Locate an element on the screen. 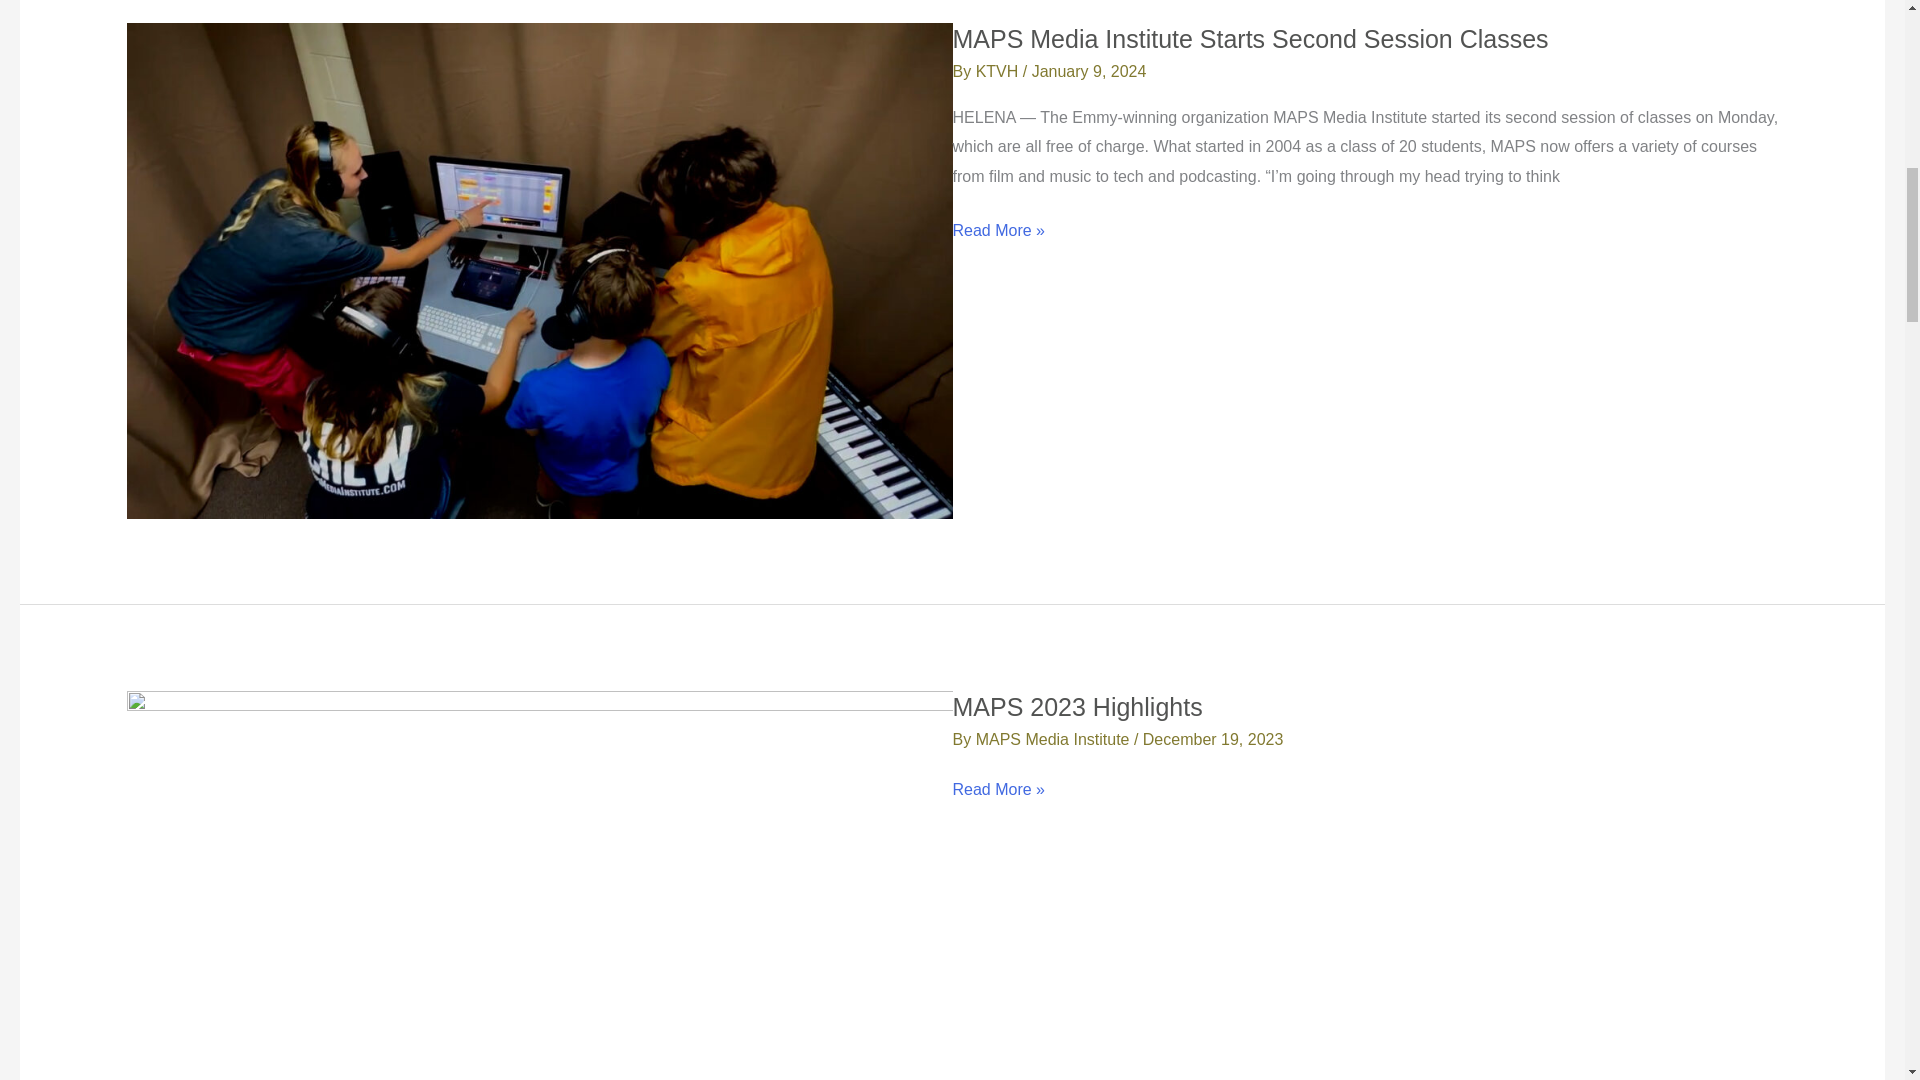 This screenshot has width=1920, height=1080. View all posts by KTVH is located at coordinates (999, 70).